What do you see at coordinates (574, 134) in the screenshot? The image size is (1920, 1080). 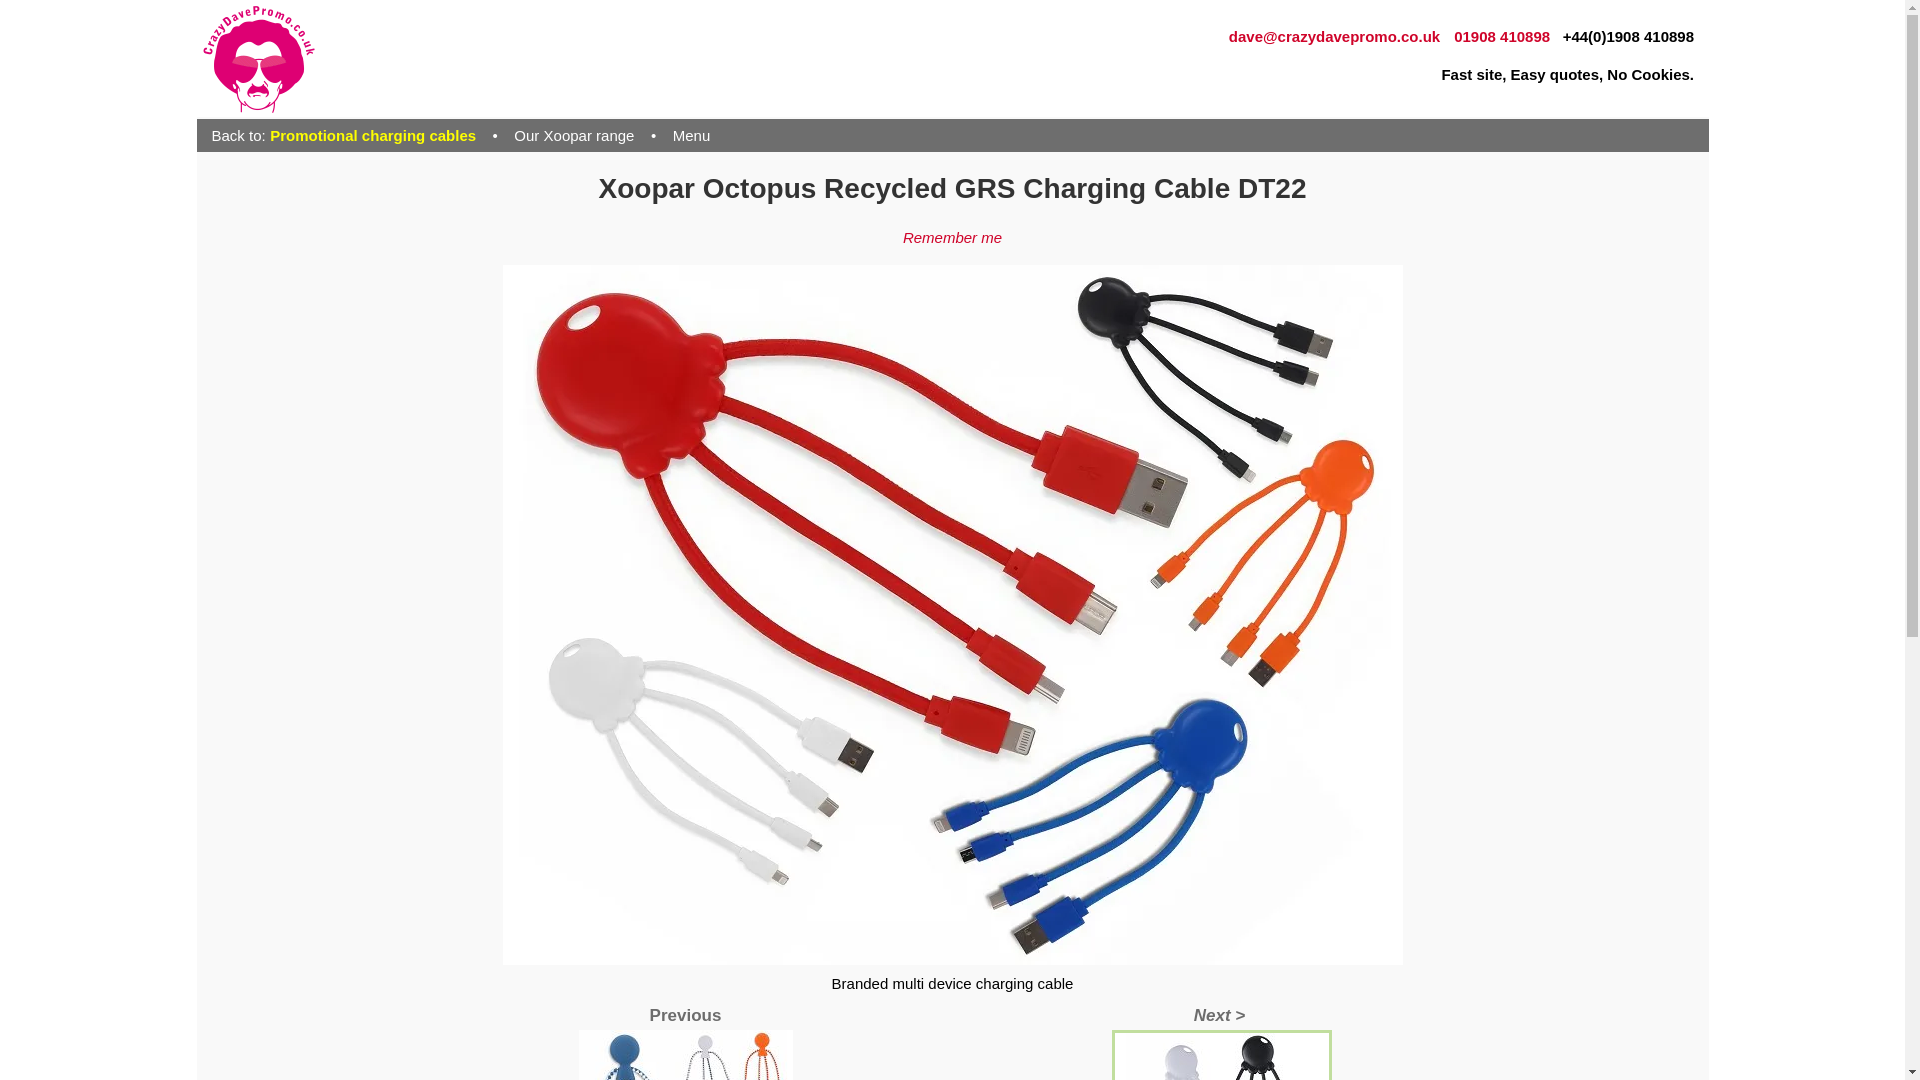 I see `Our Xoopar range` at bounding box center [574, 134].